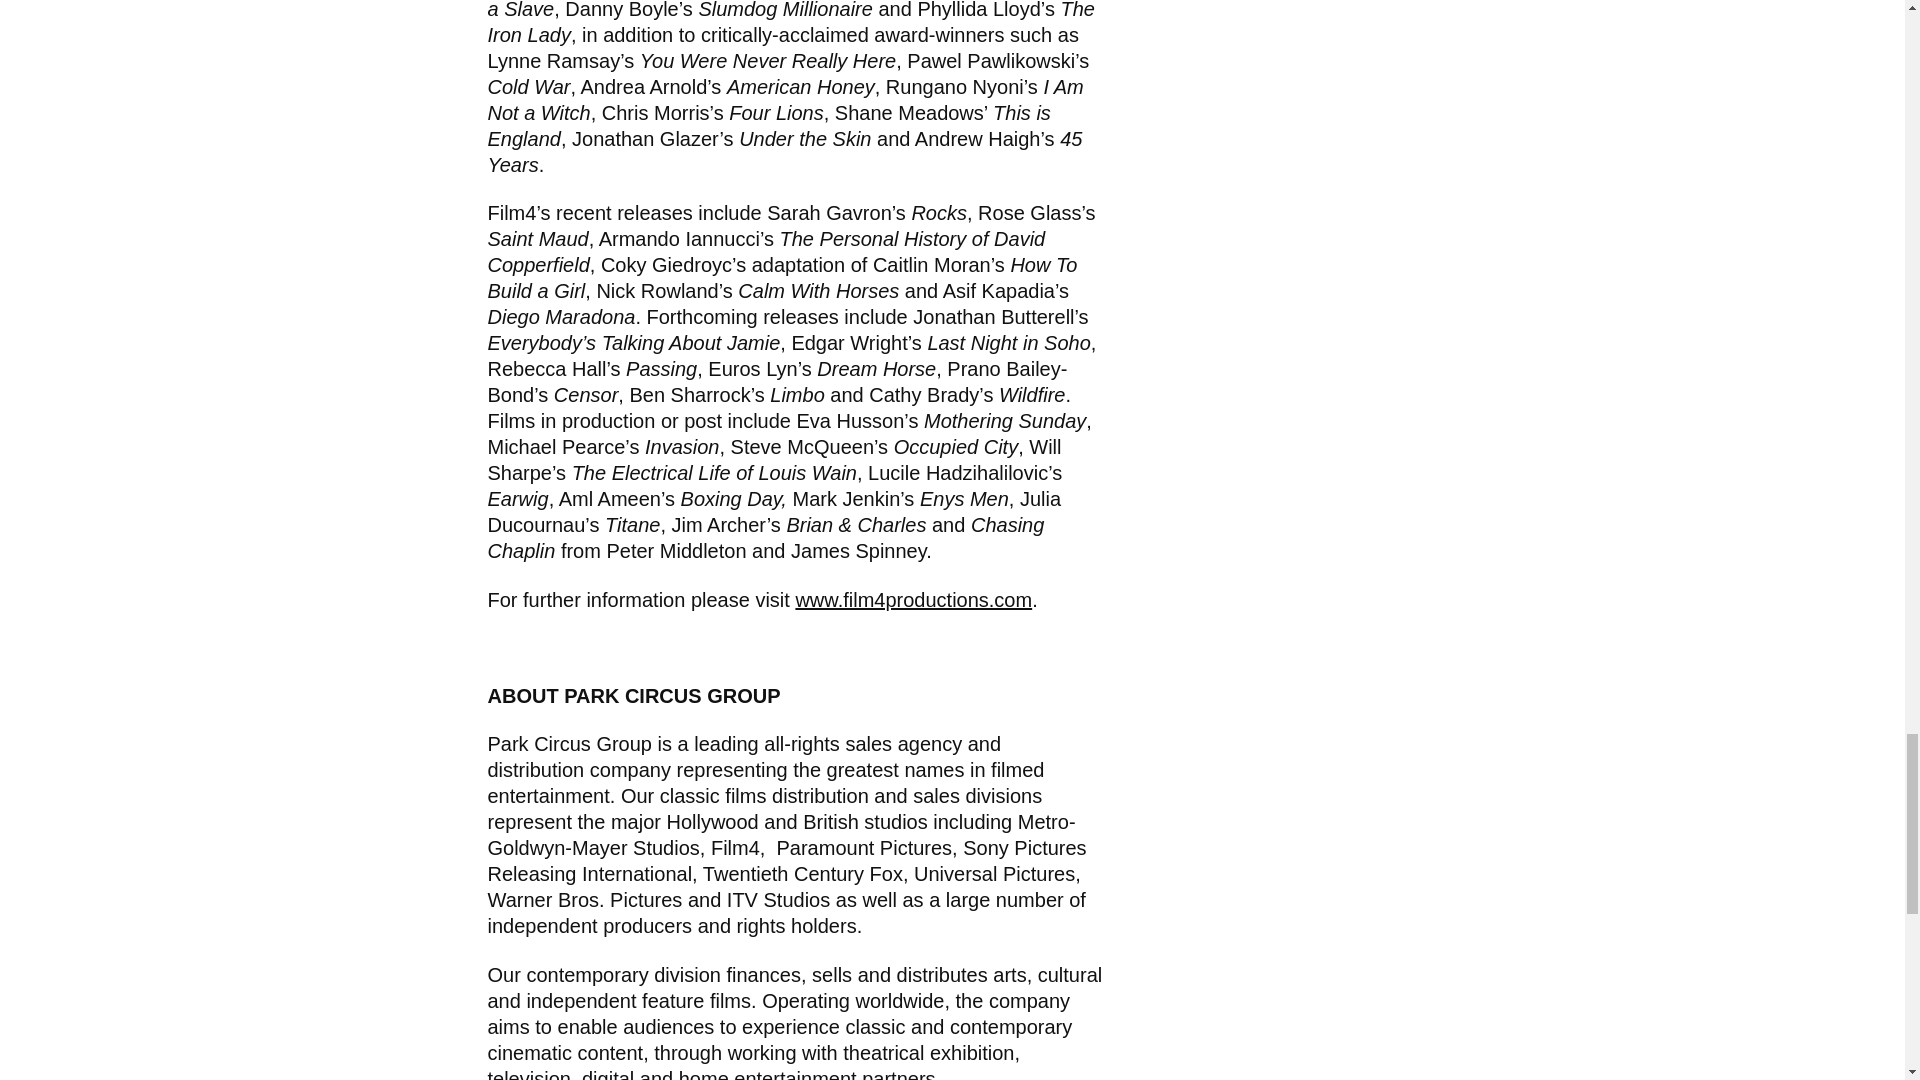 Image resolution: width=1920 pixels, height=1080 pixels. I want to click on www.film4productions.com, so click(913, 600).